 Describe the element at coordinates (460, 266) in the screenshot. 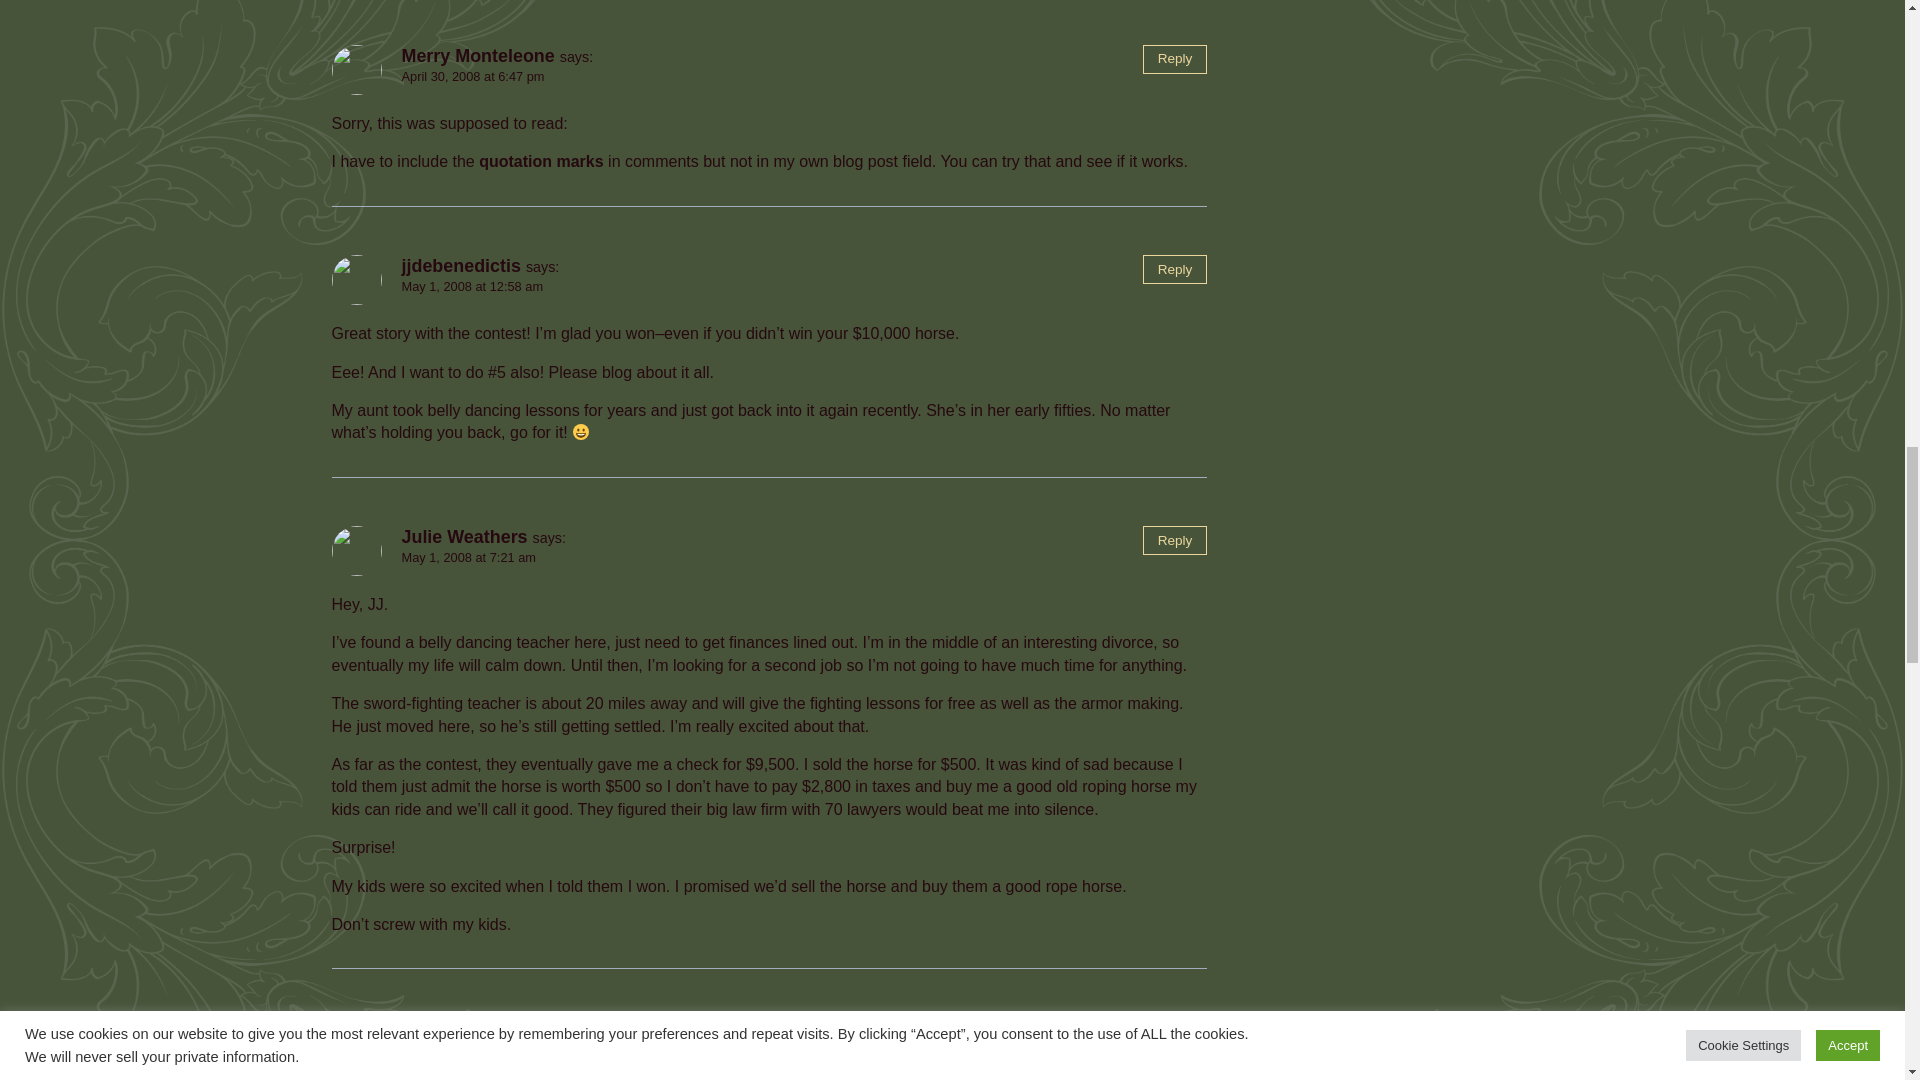

I see `jjdebenedictis` at that location.